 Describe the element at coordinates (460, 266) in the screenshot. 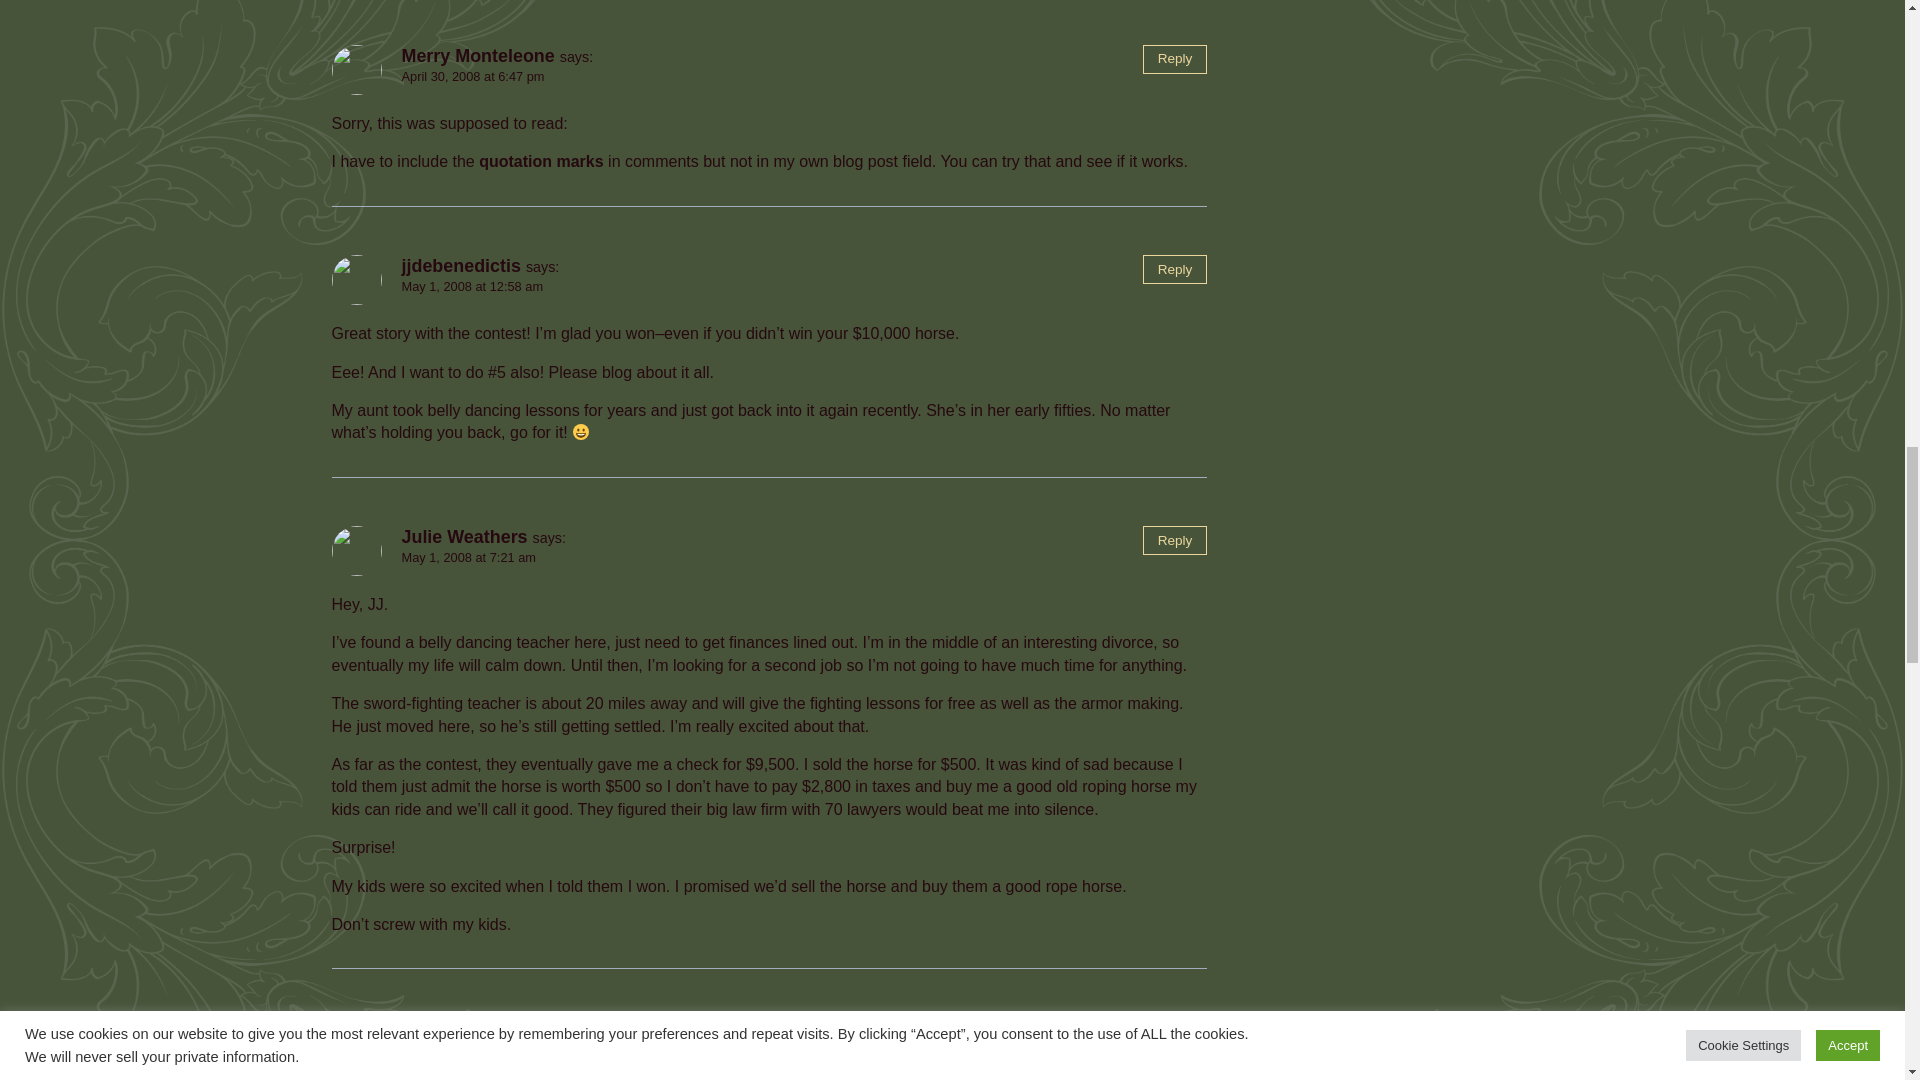

I see `jjdebenedictis` at that location.